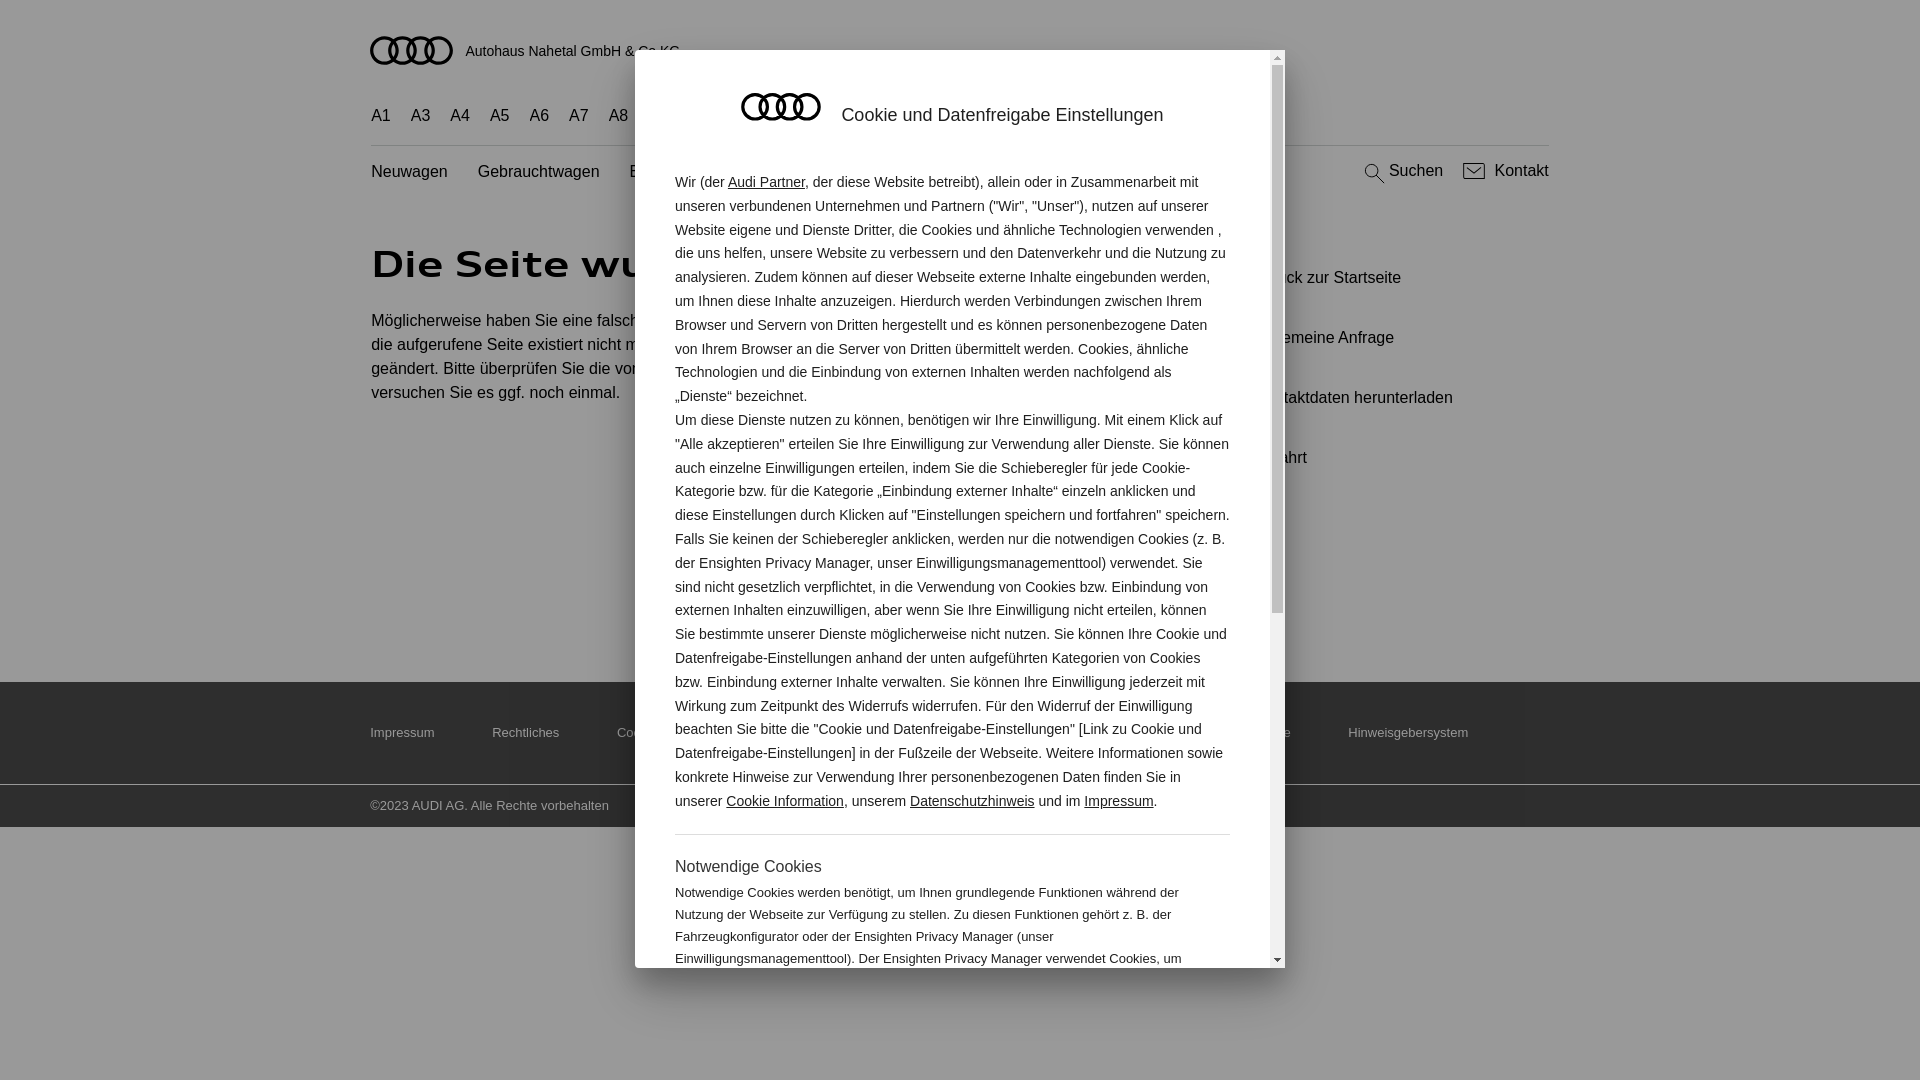  What do you see at coordinates (960, 50) in the screenshot?
I see `Autohaus Nahetal GmbH & Co.KG` at bounding box center [960, 50].